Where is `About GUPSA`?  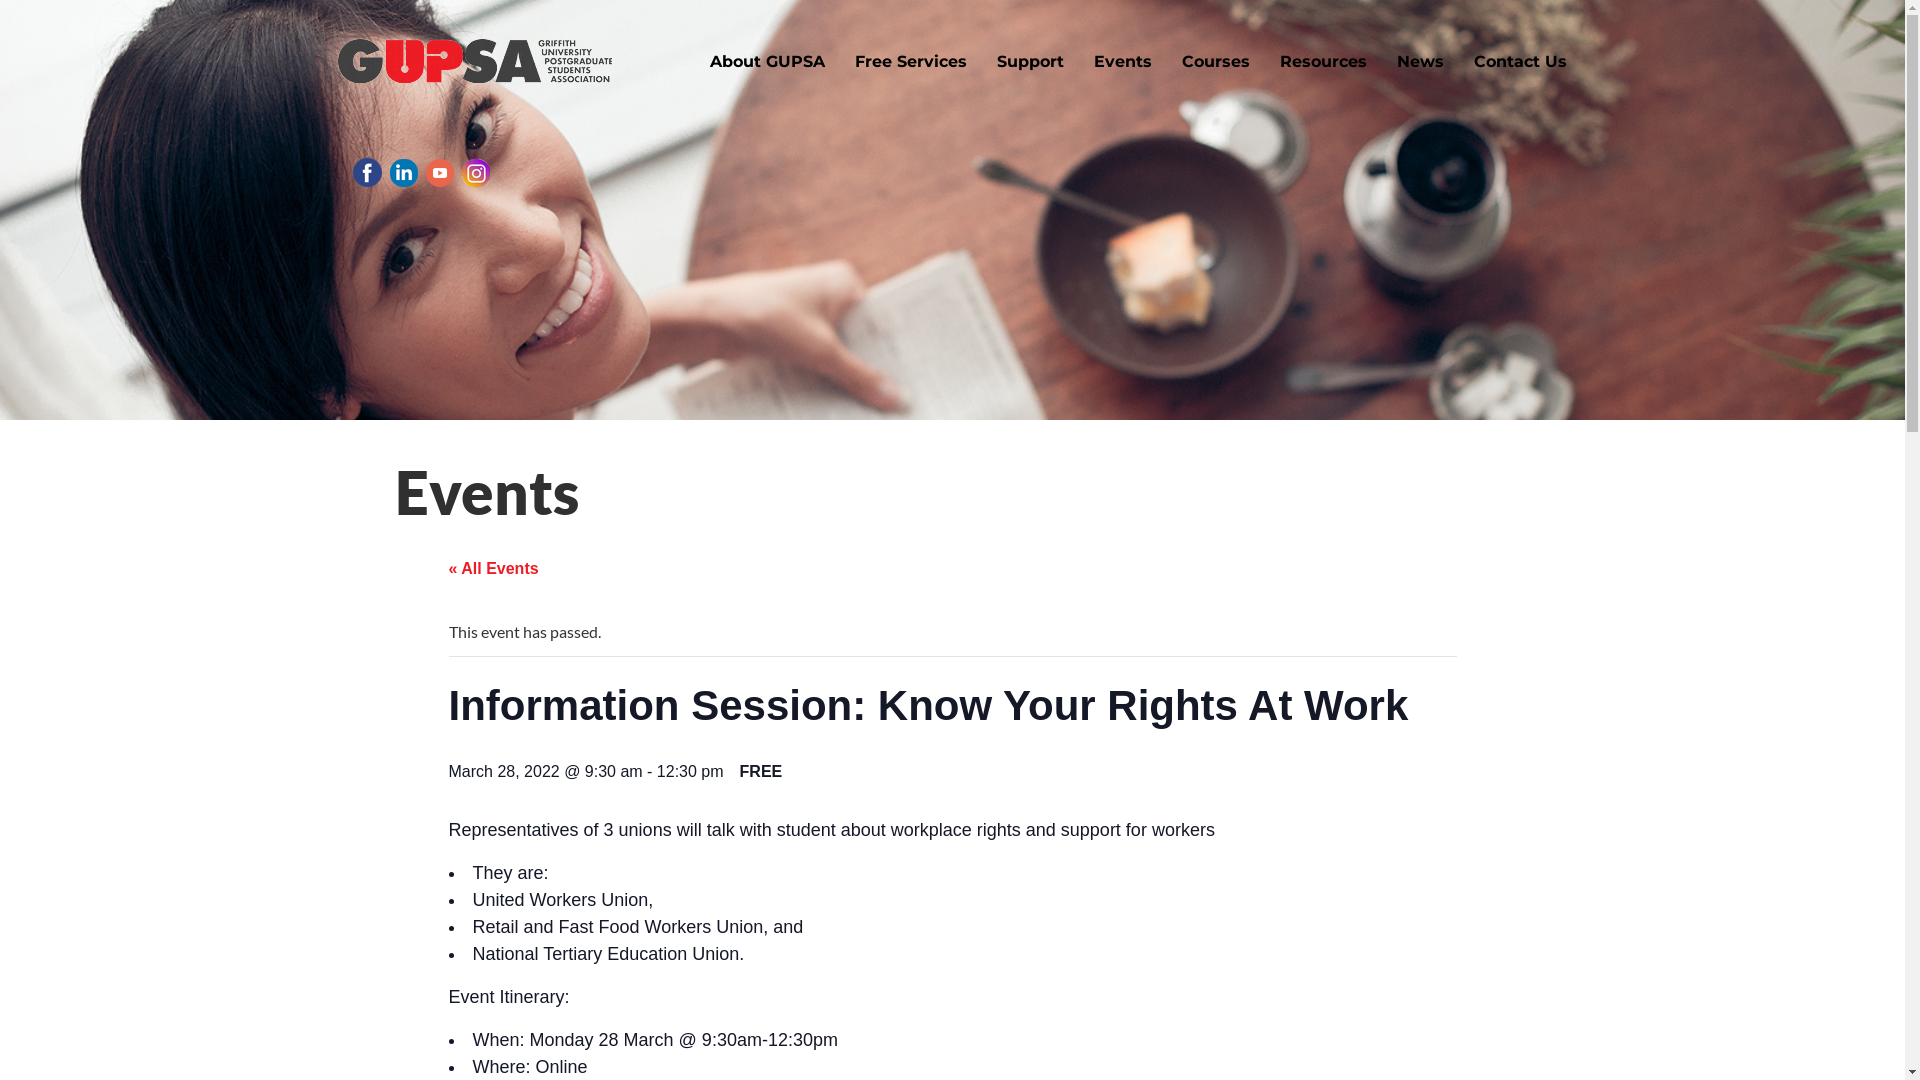 About GUPSA is located at coordinates (766, 61).